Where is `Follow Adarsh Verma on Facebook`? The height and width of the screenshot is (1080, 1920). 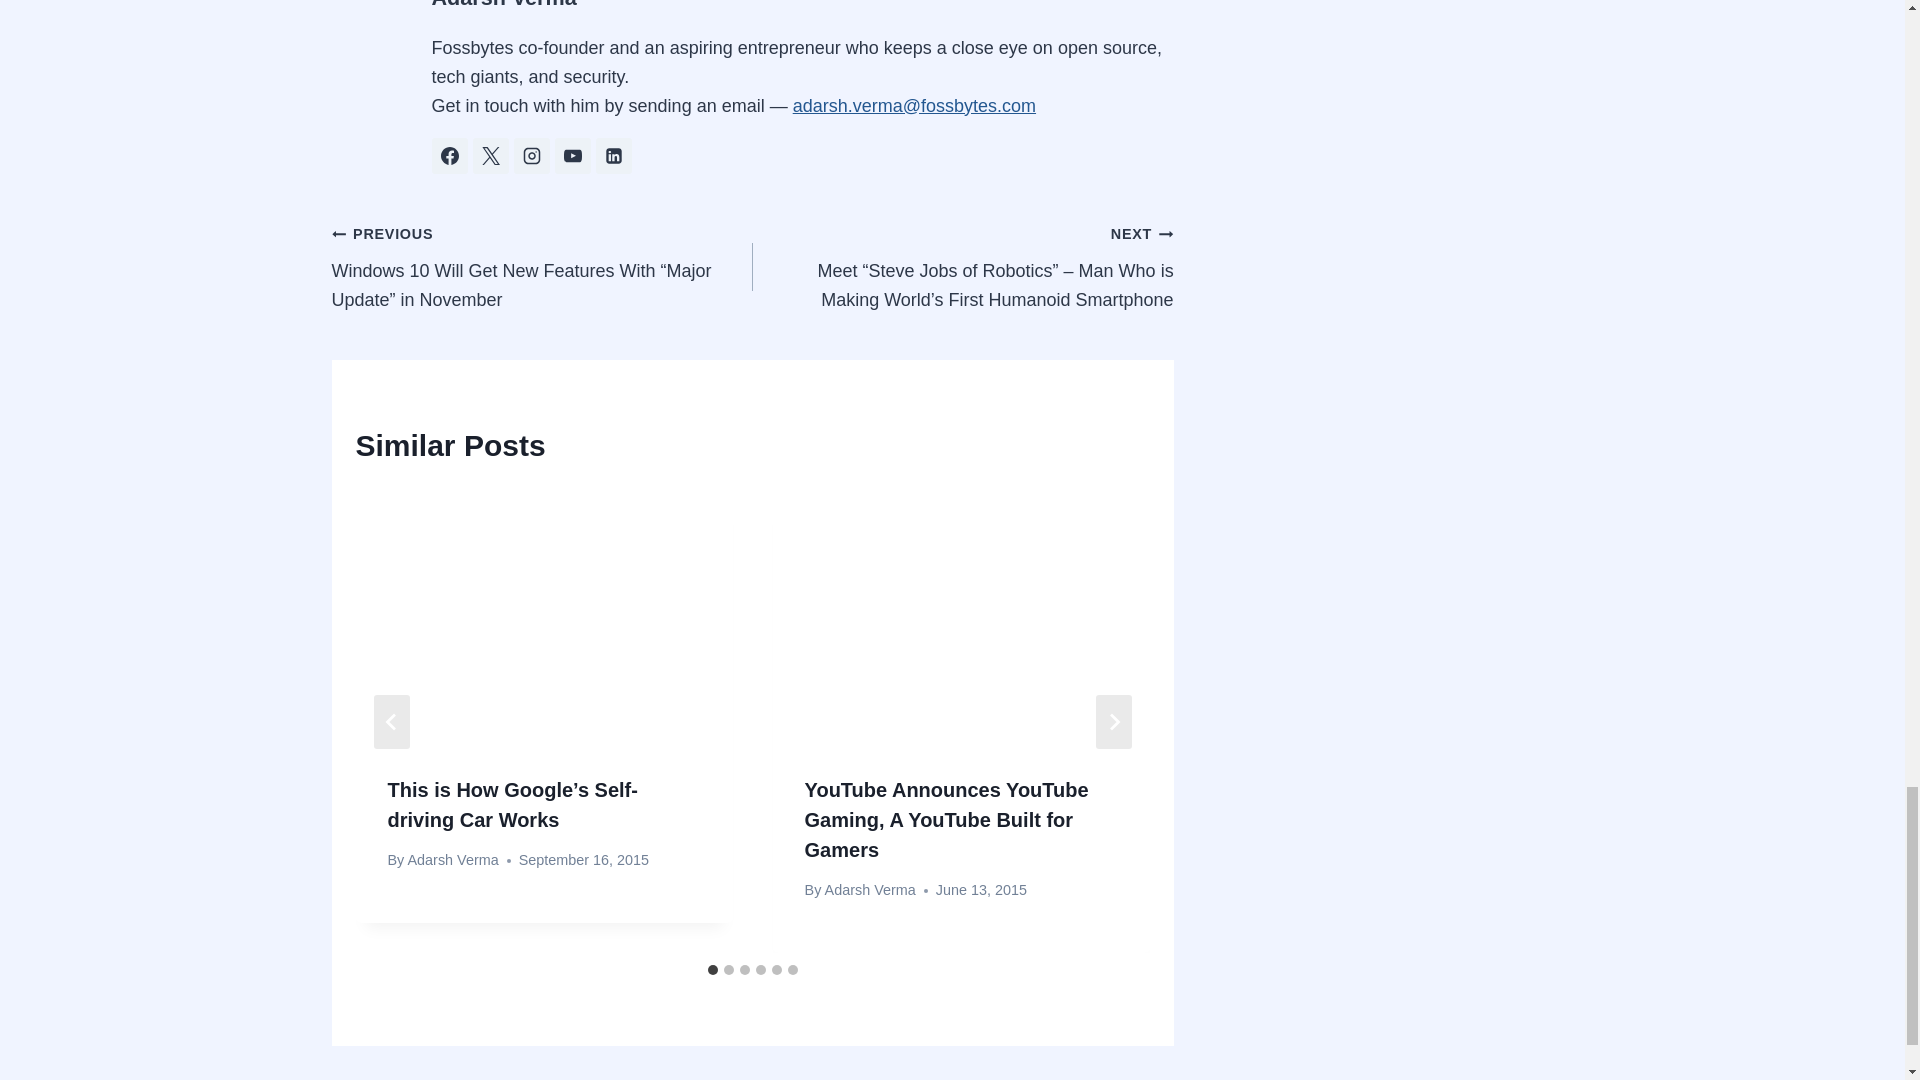 Follow Adarsh Verma on Facebook is located at coordinates (450, 156).